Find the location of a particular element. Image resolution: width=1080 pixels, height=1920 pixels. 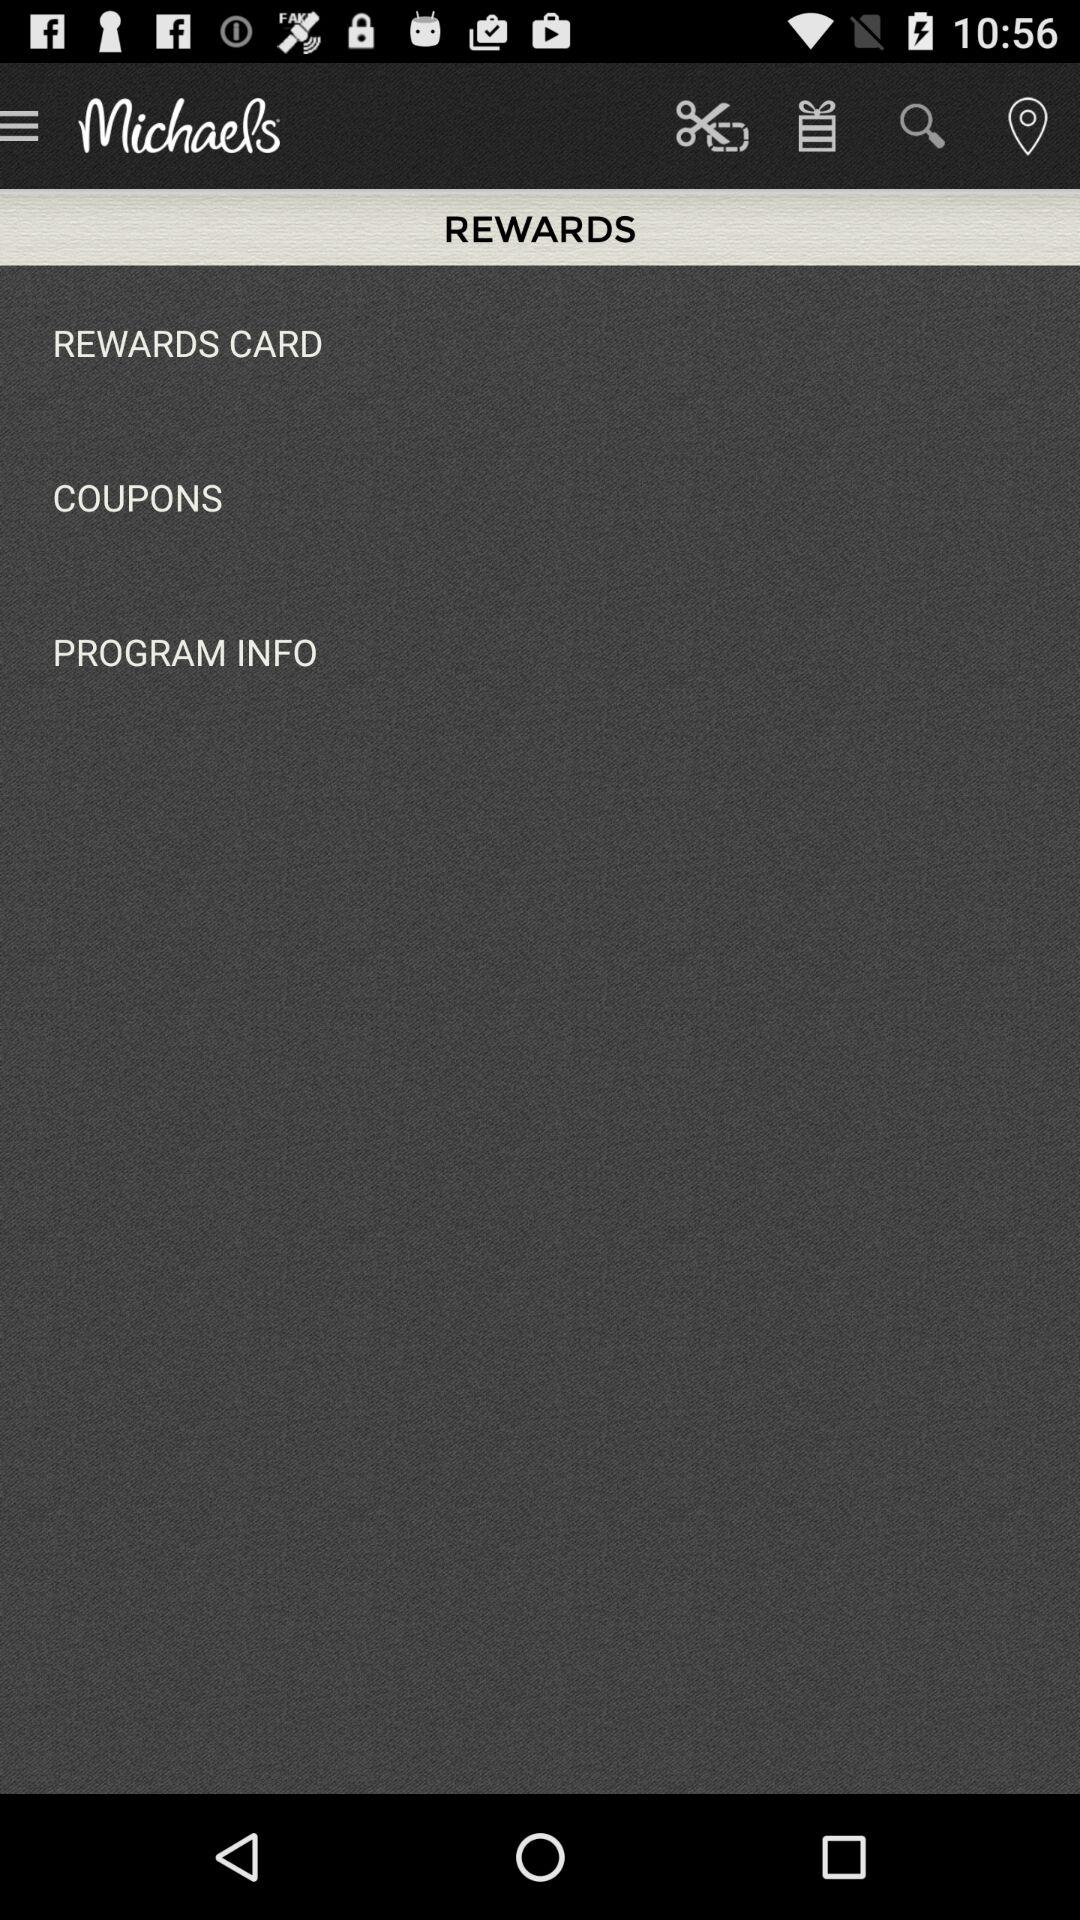

click the item below the coupons icon is located at coordinates (184, 651).